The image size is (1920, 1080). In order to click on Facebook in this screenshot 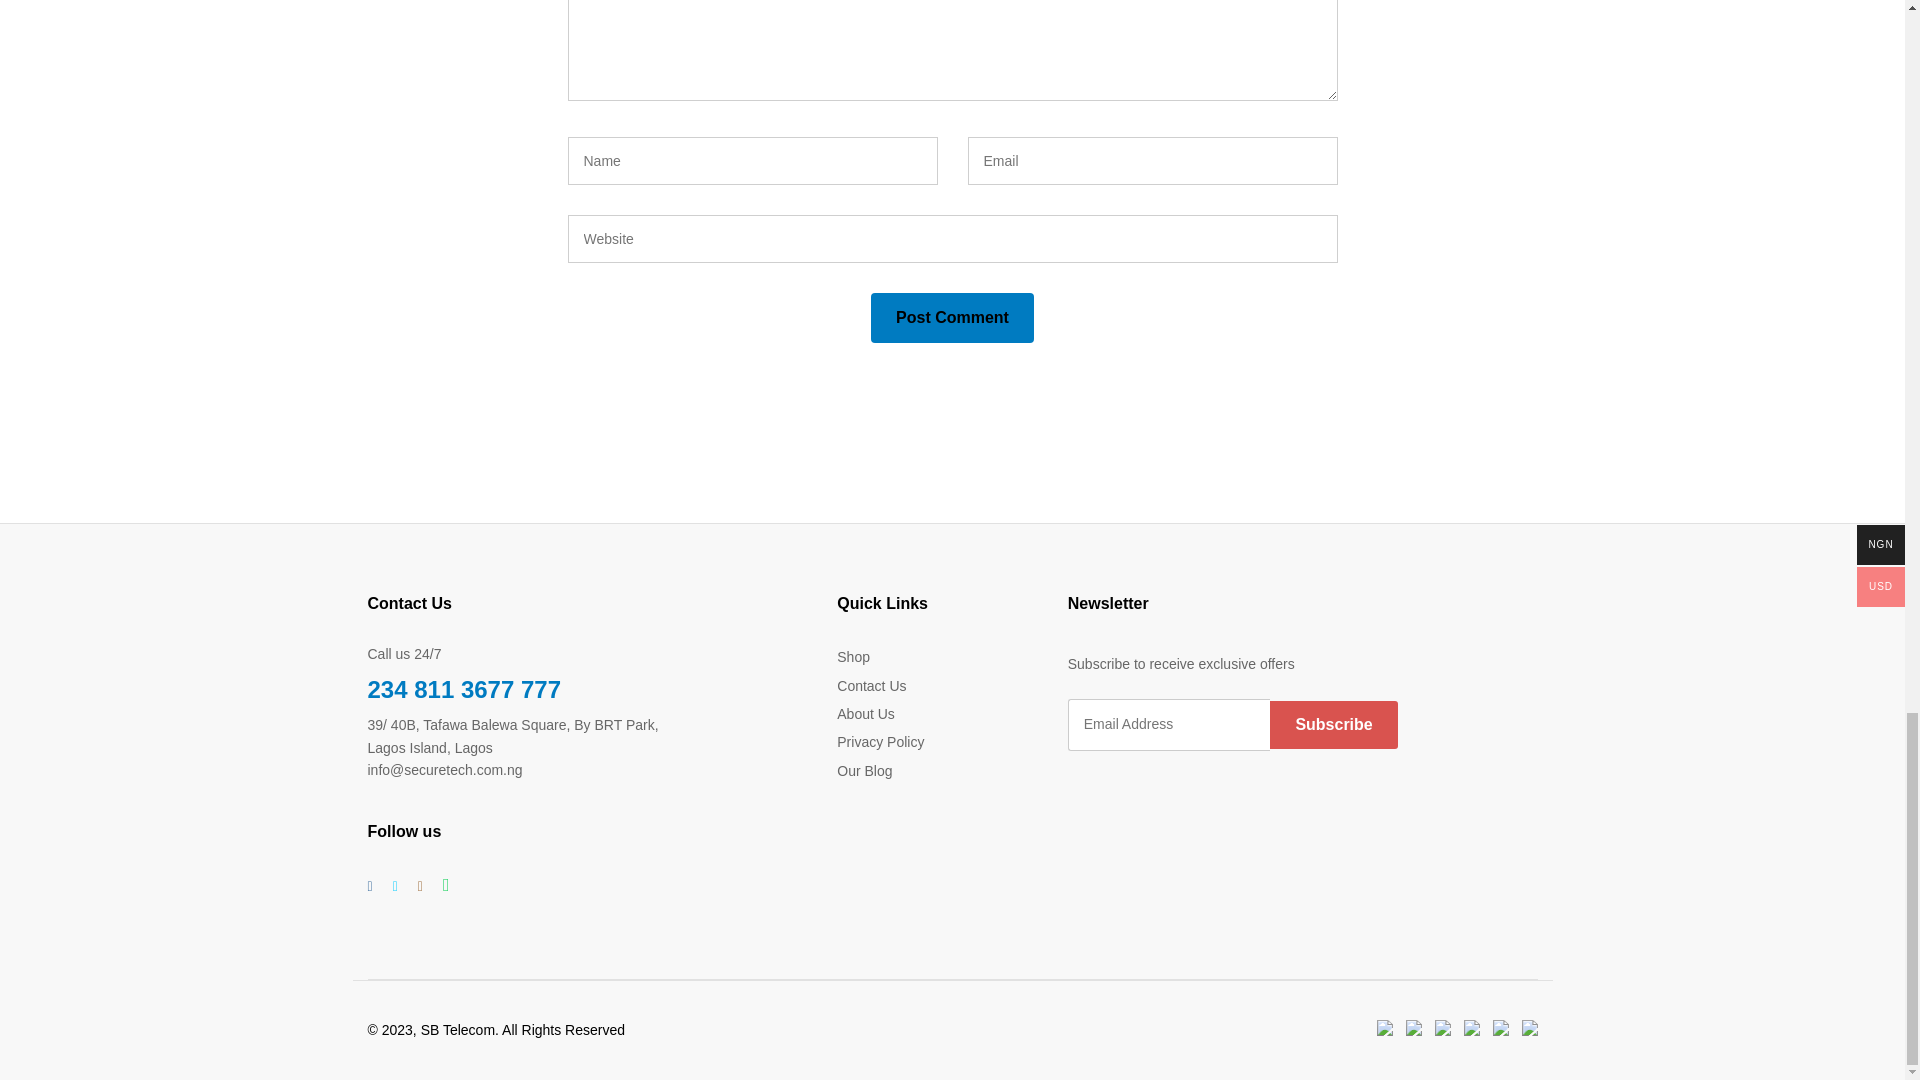, I will do `click(370, 886)`.